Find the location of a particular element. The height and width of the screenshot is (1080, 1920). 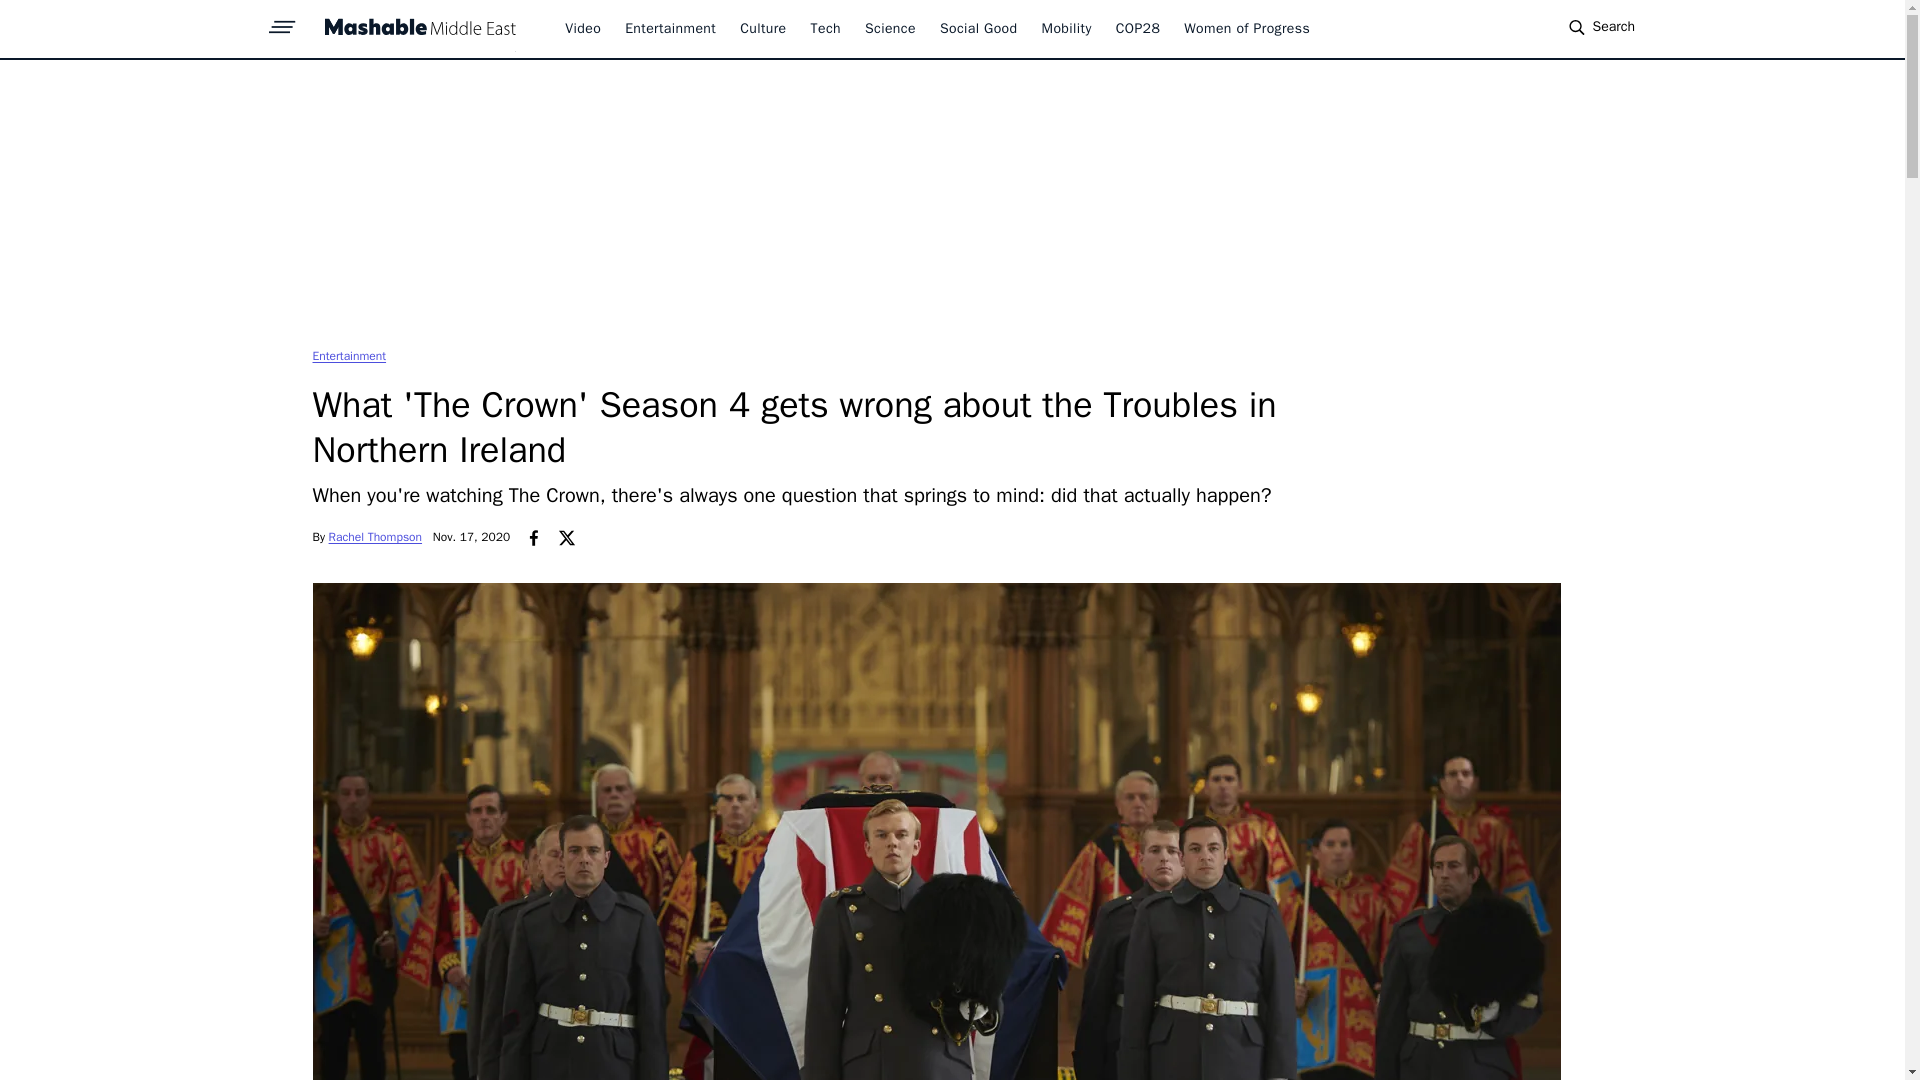

Culture is located at coordinates (762, 28).